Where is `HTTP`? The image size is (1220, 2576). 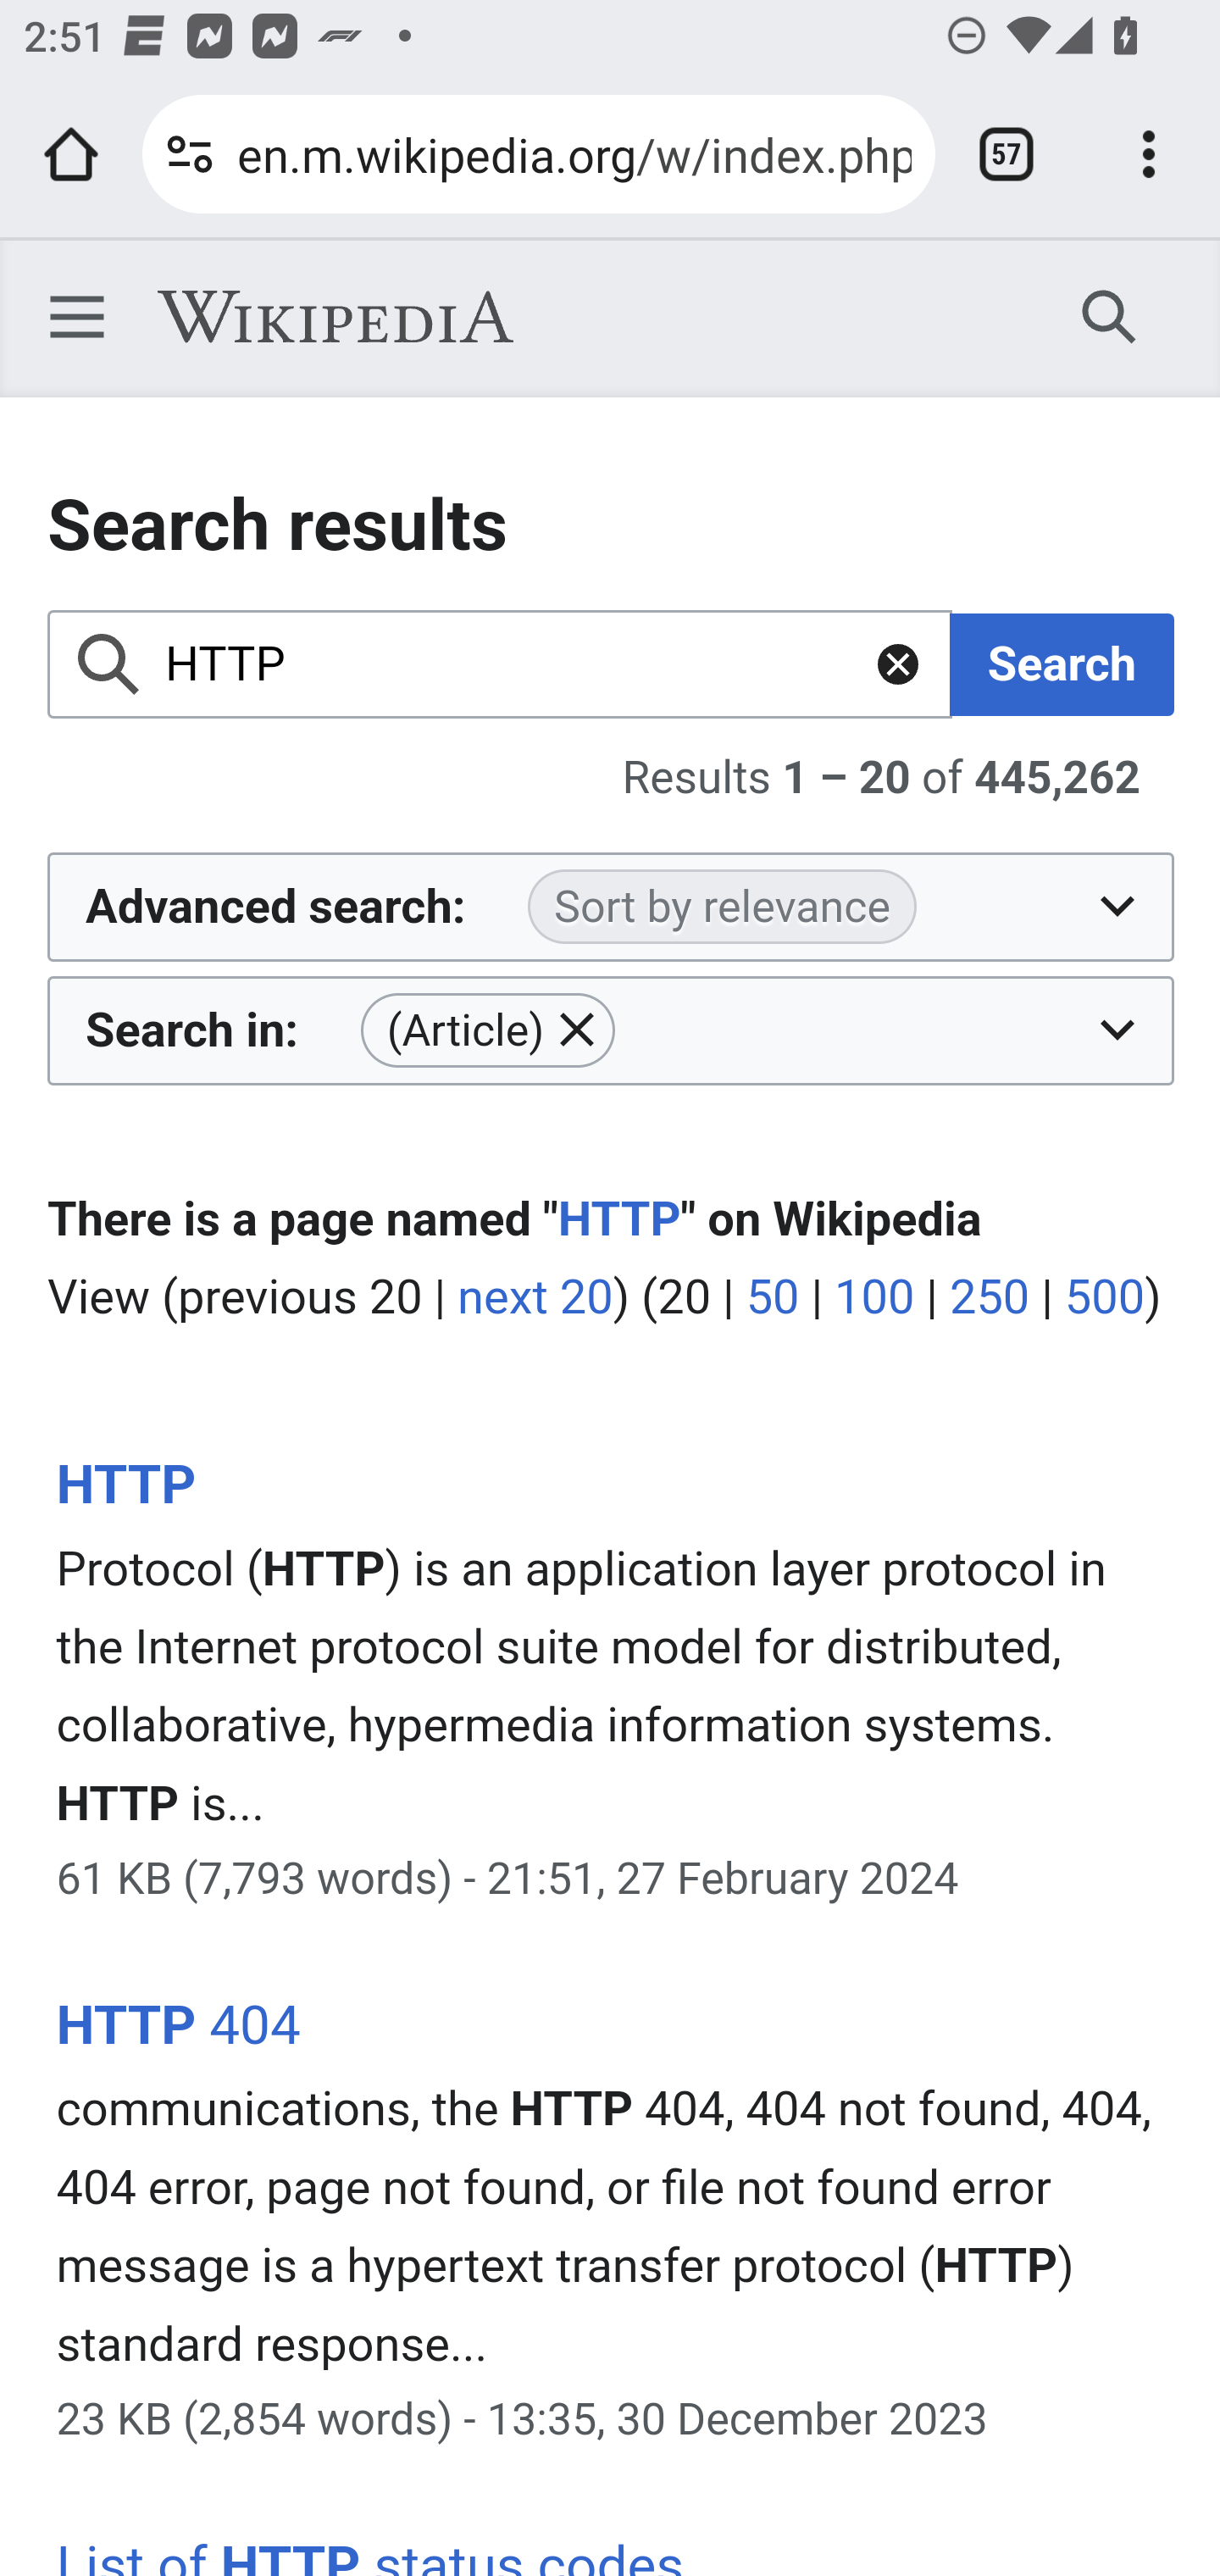 HTTP is located at coordinates (502, 664).